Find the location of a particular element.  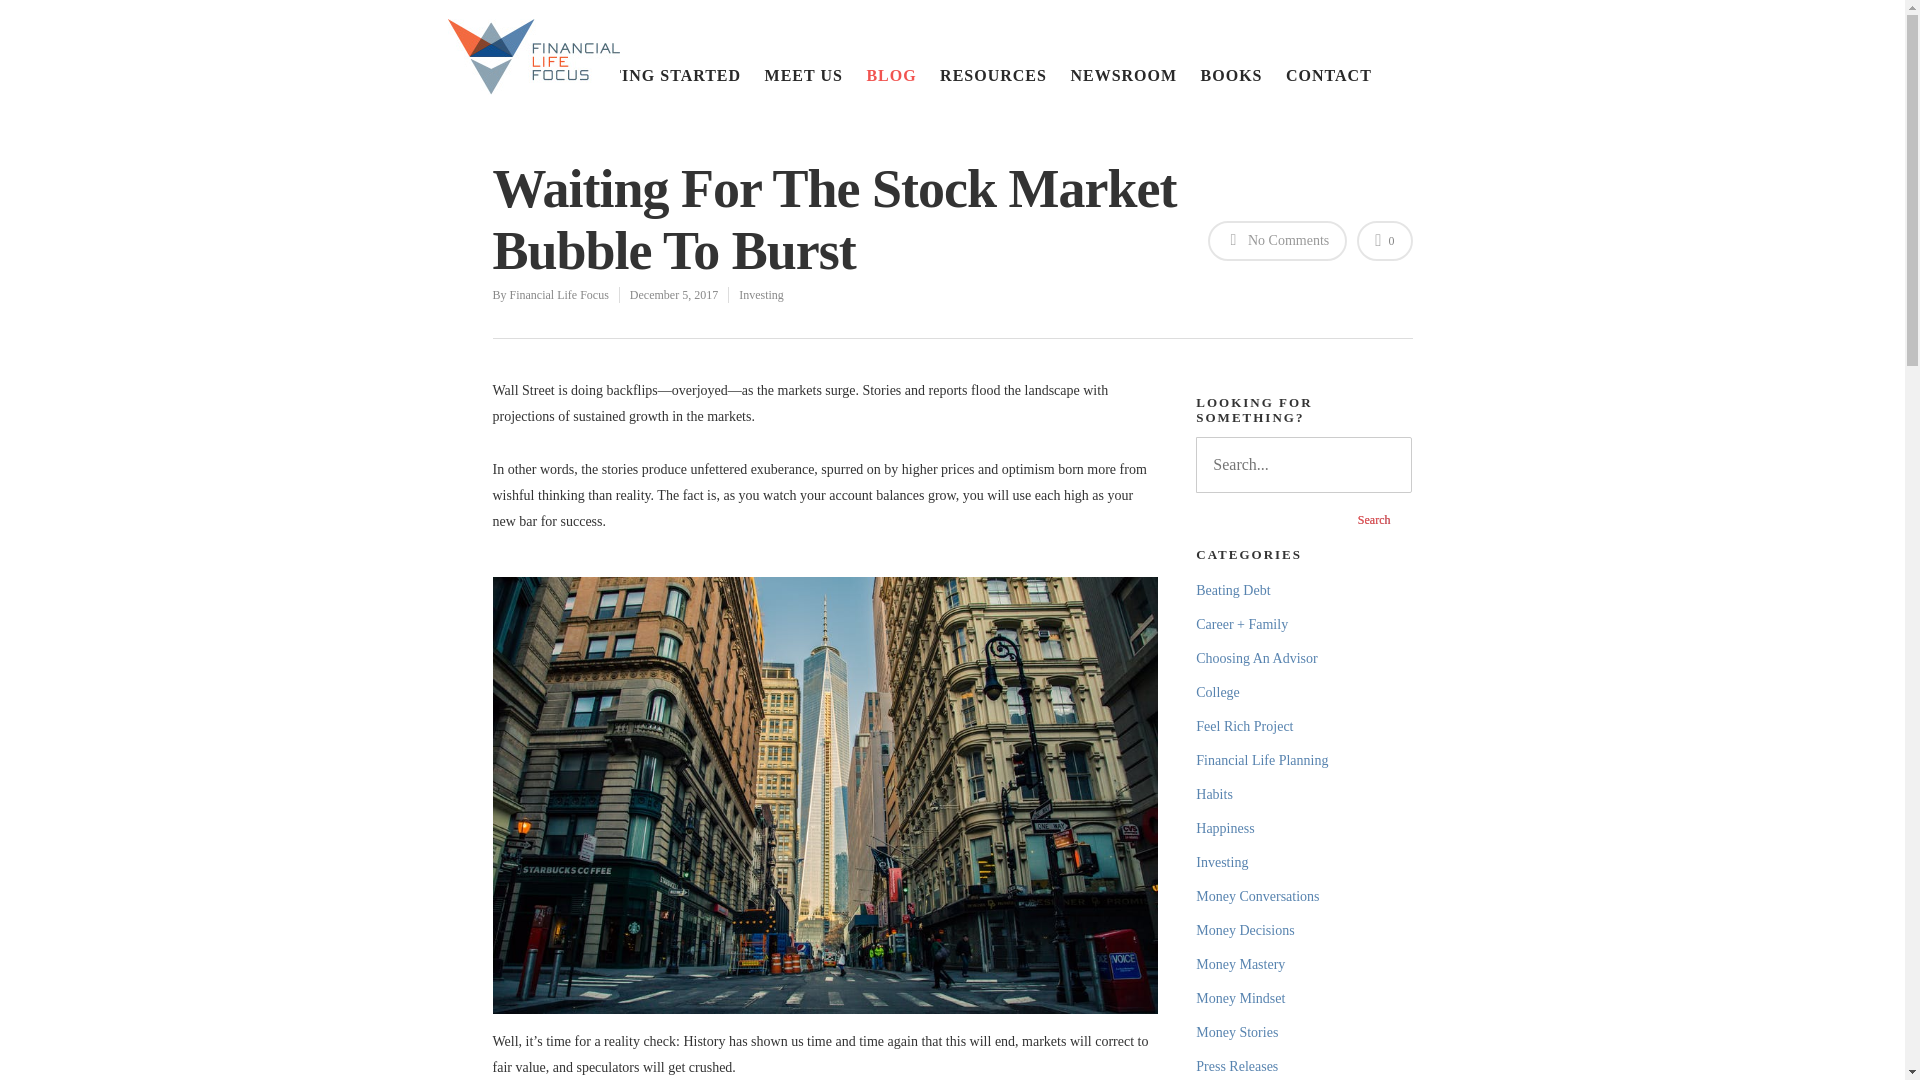

NEWSROOM is located at coordinates (1122, 76).